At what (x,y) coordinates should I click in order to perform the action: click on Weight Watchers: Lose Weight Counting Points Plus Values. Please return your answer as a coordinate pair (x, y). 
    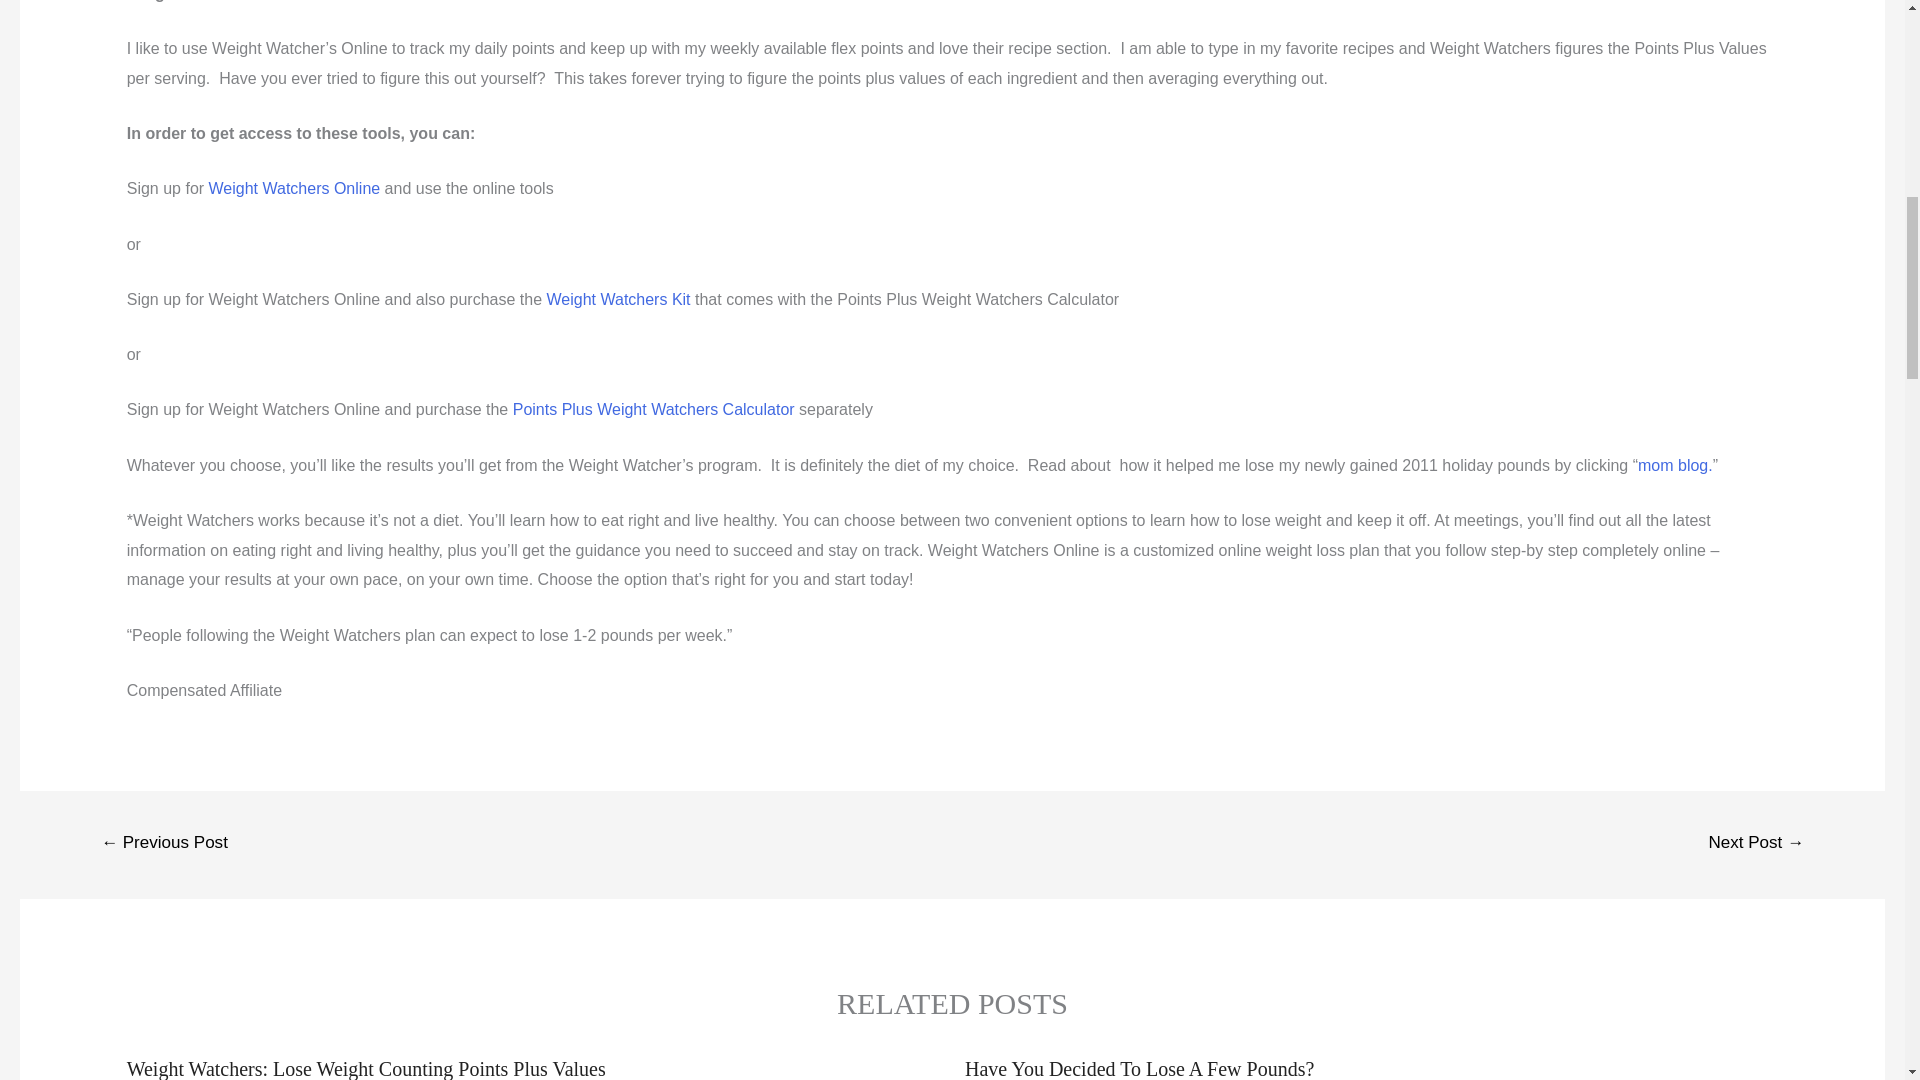
    Looking at the image, I should click on (366, 1069).